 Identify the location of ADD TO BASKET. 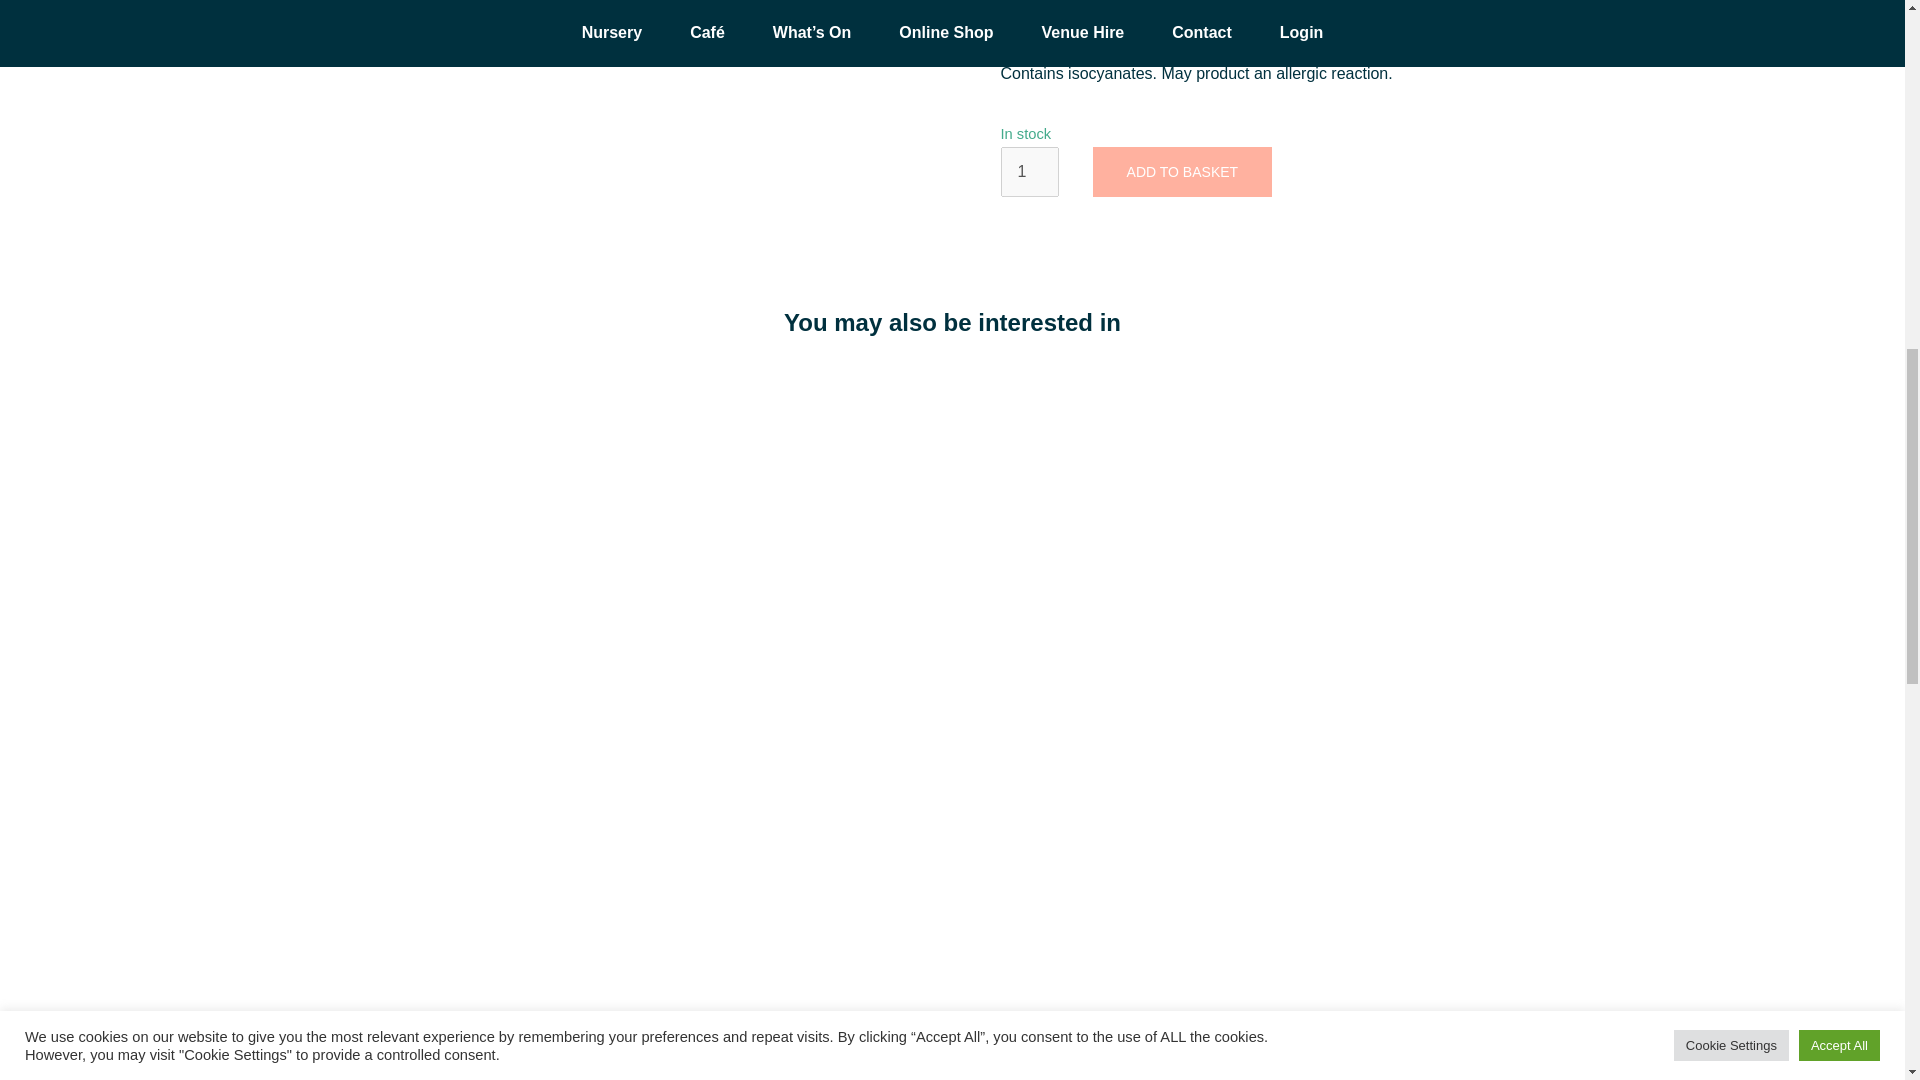
(1182, 171).